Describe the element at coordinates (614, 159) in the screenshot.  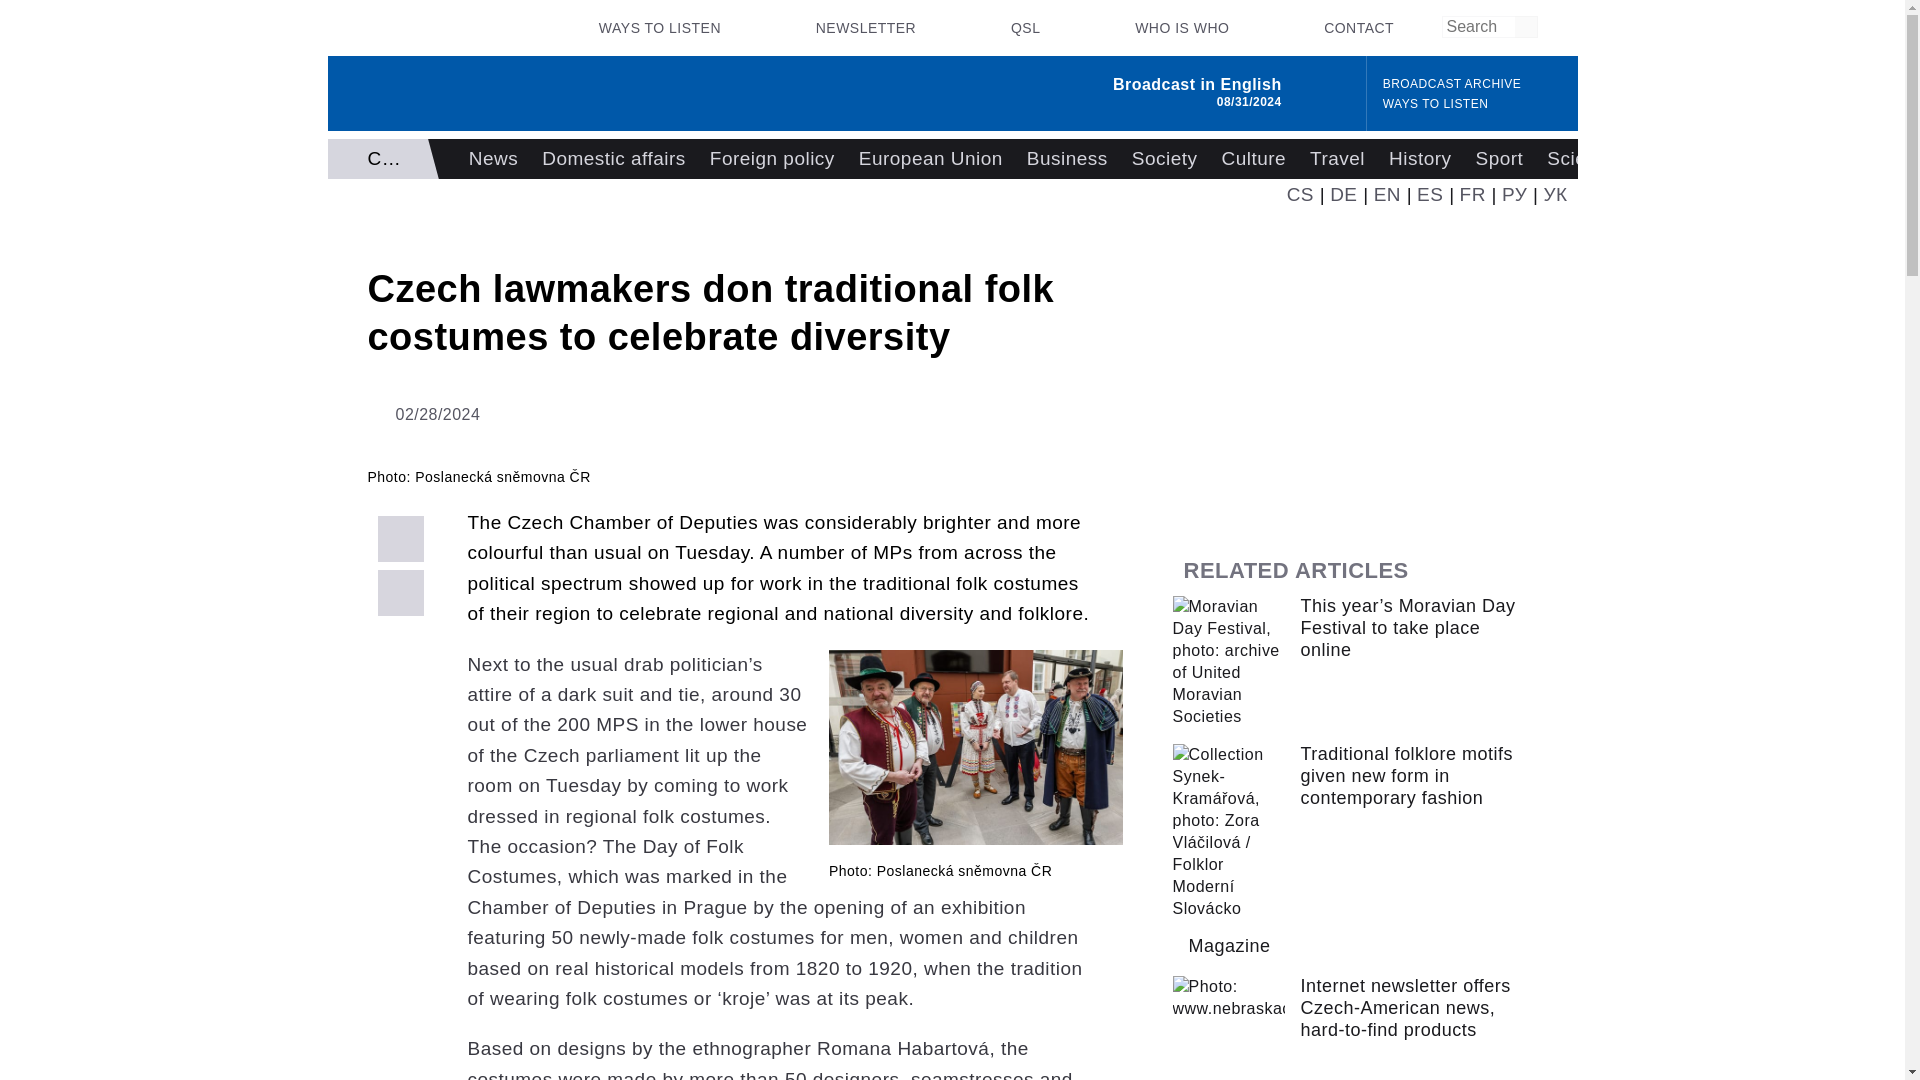
I see `Domestic affairs` at that location.